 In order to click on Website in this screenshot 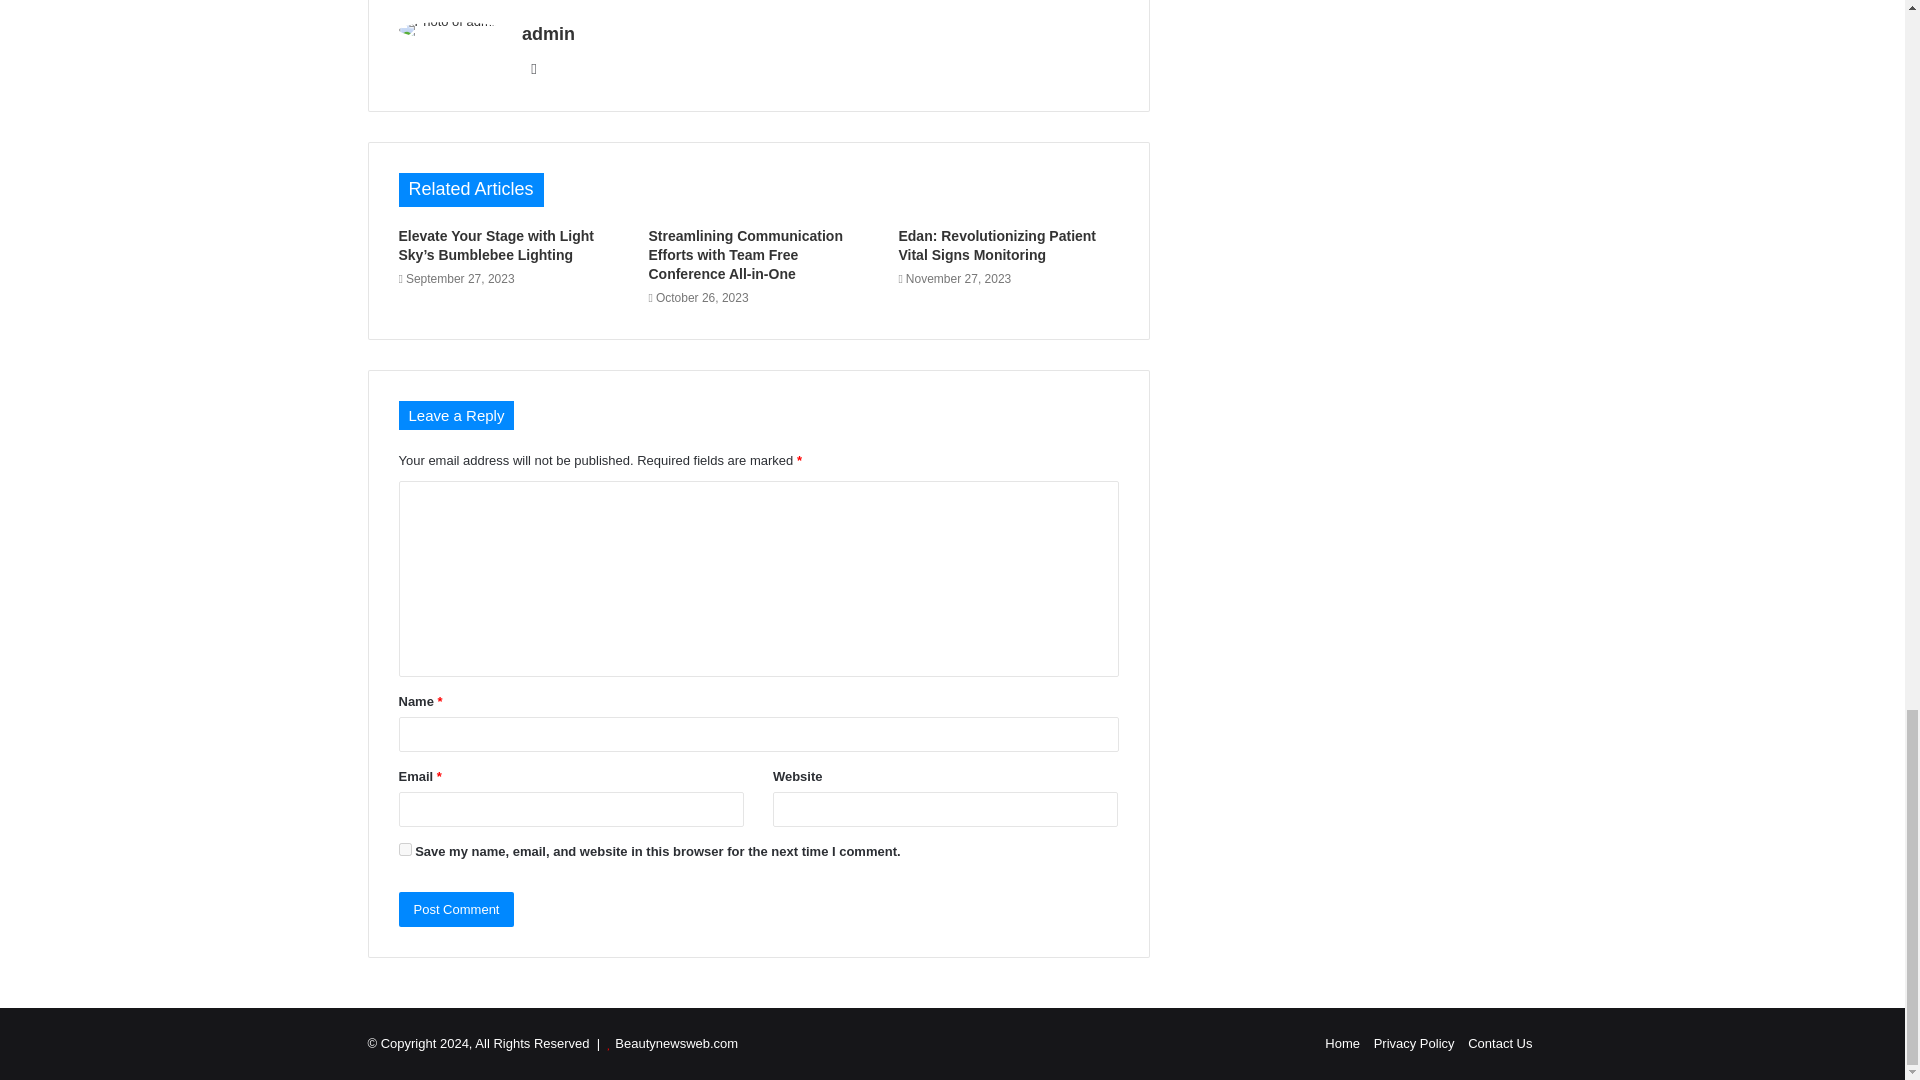, I will do `click(534, 69)`.